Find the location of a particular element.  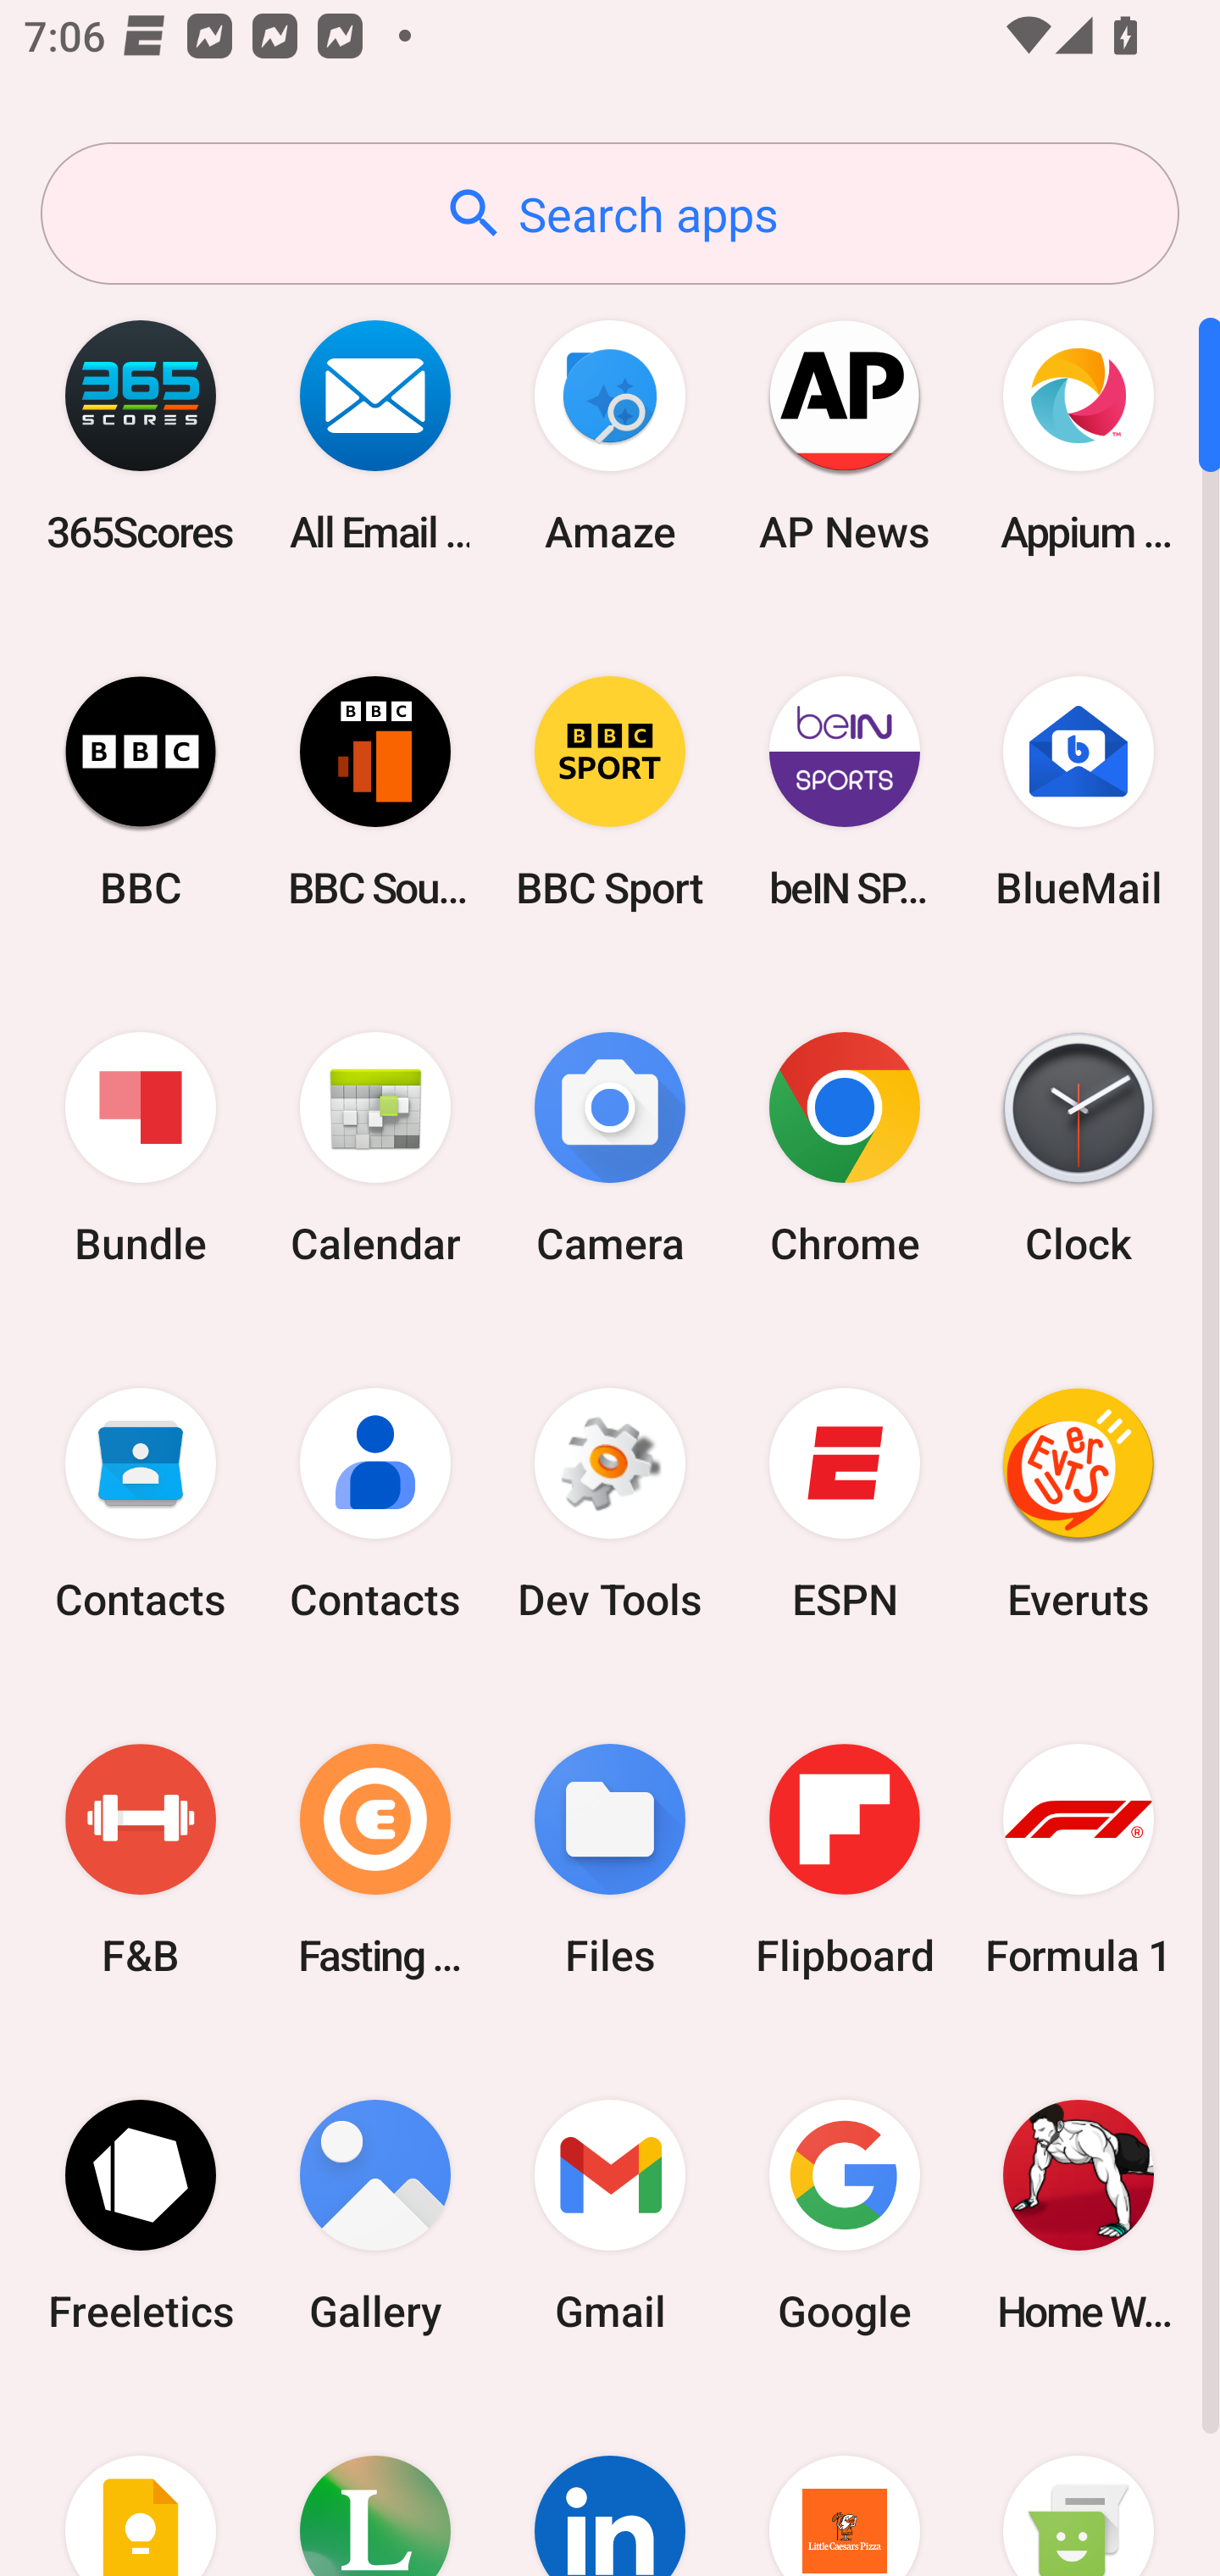

Formula 1 is located at coordinates (1079, 1859).